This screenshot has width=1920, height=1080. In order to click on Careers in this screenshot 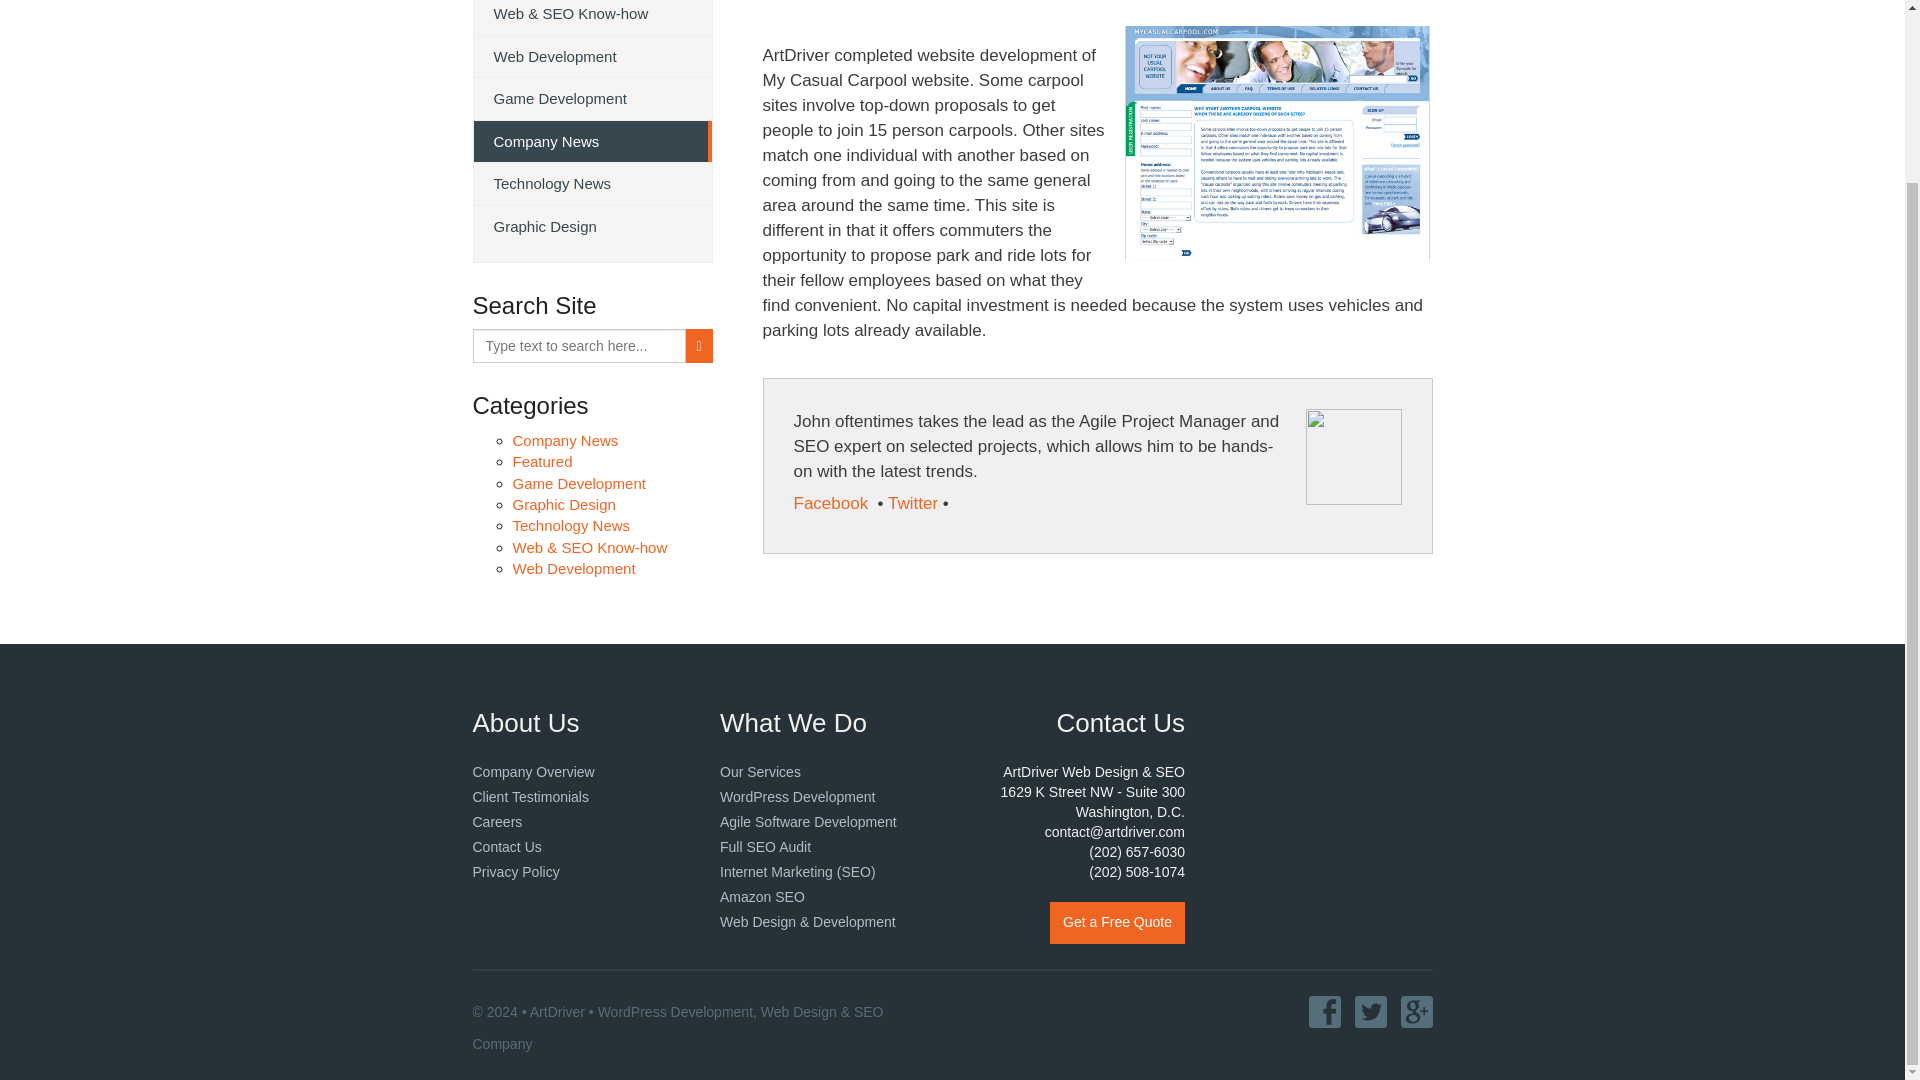, I will do `click(497, 822)`.